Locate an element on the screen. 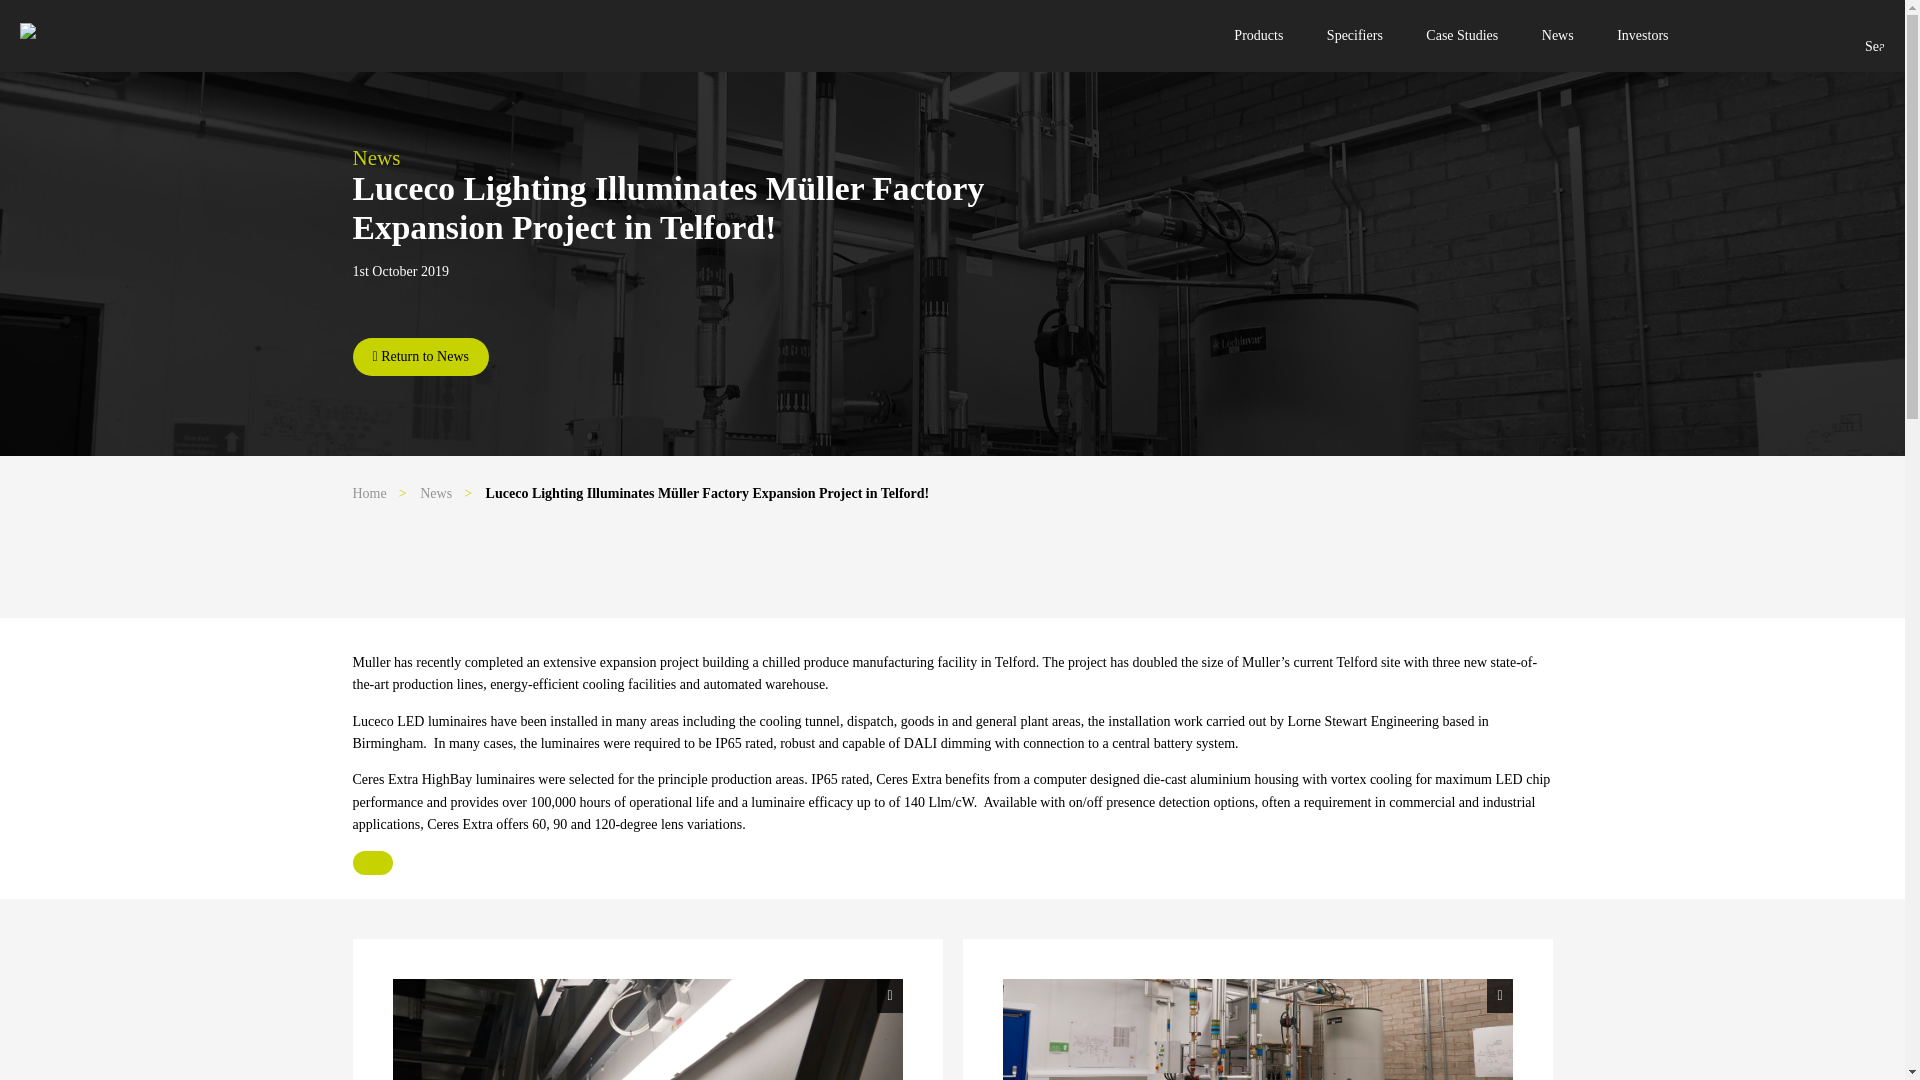 Image resolution: width=1920 pixels, height=1080 pixels. Home is located at coordinates (368, 494).